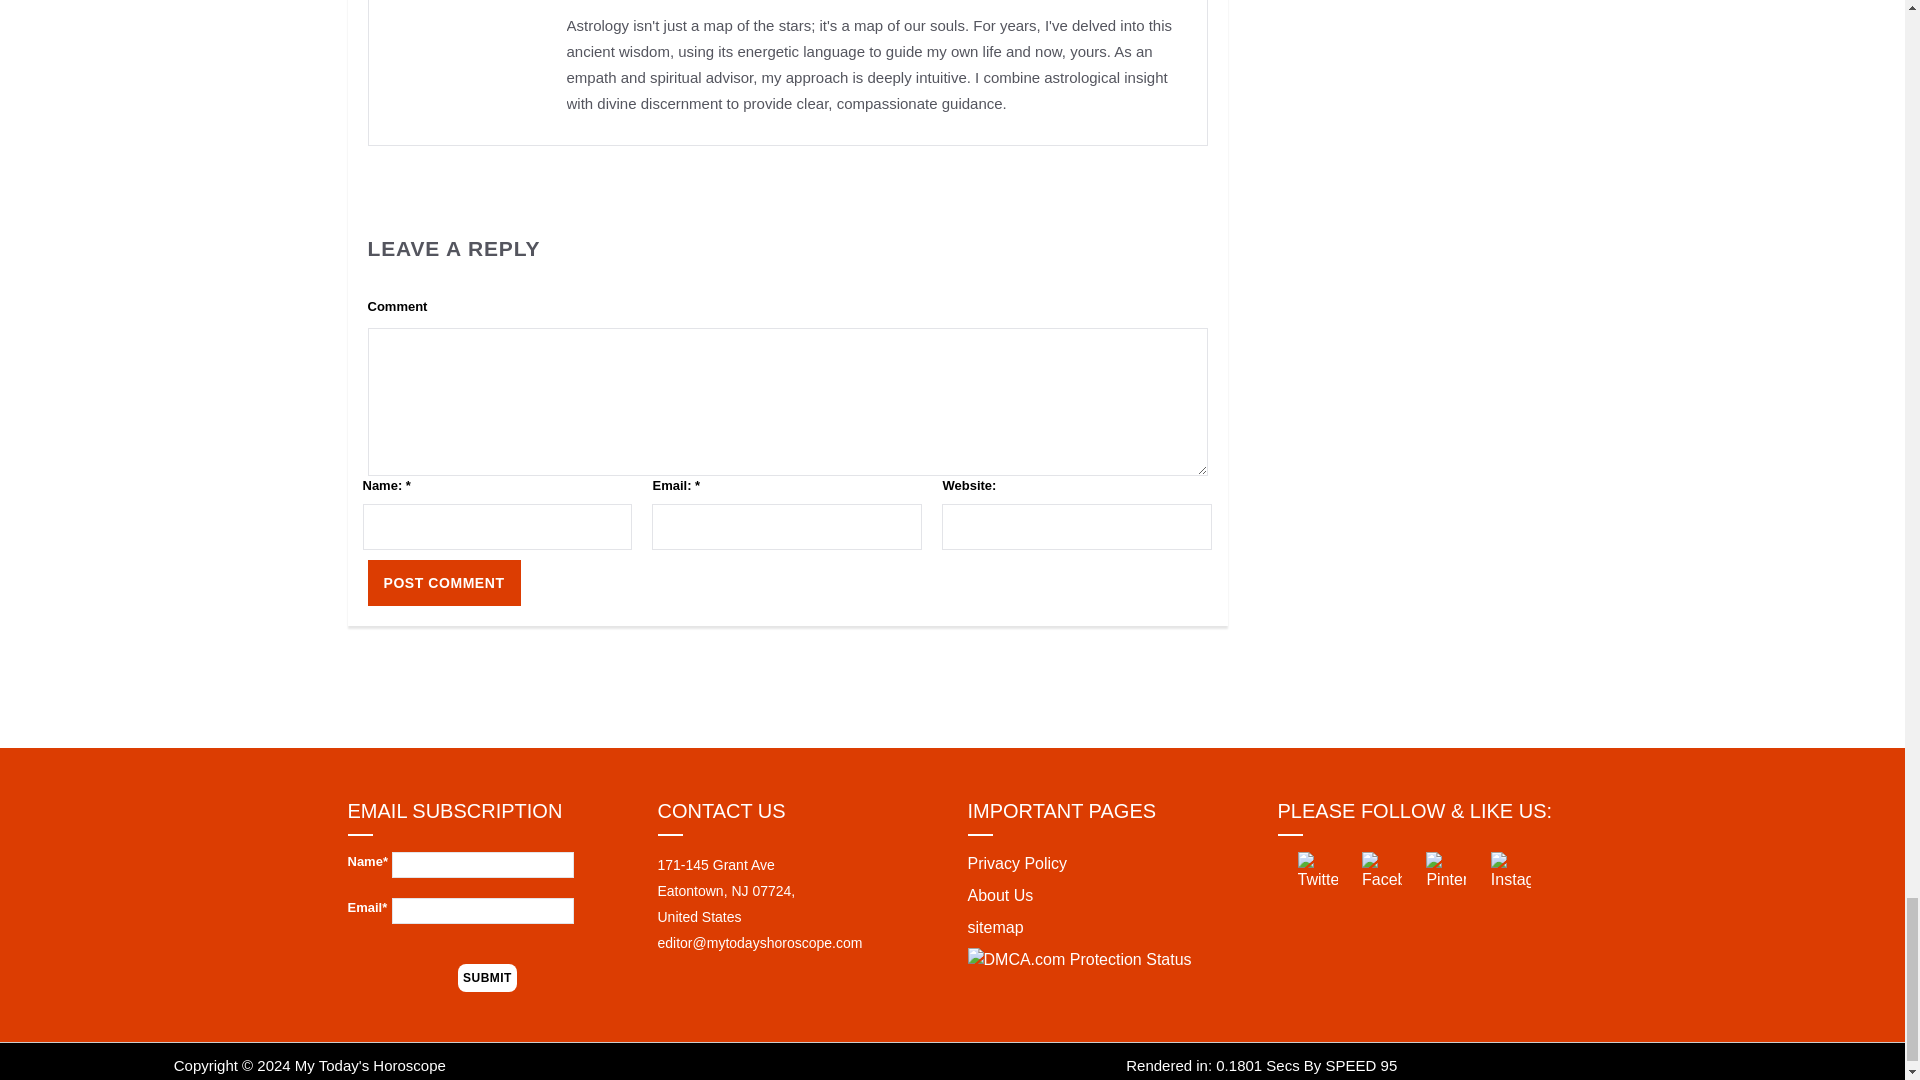  I want to click on Post Comment, so click(444, 582).